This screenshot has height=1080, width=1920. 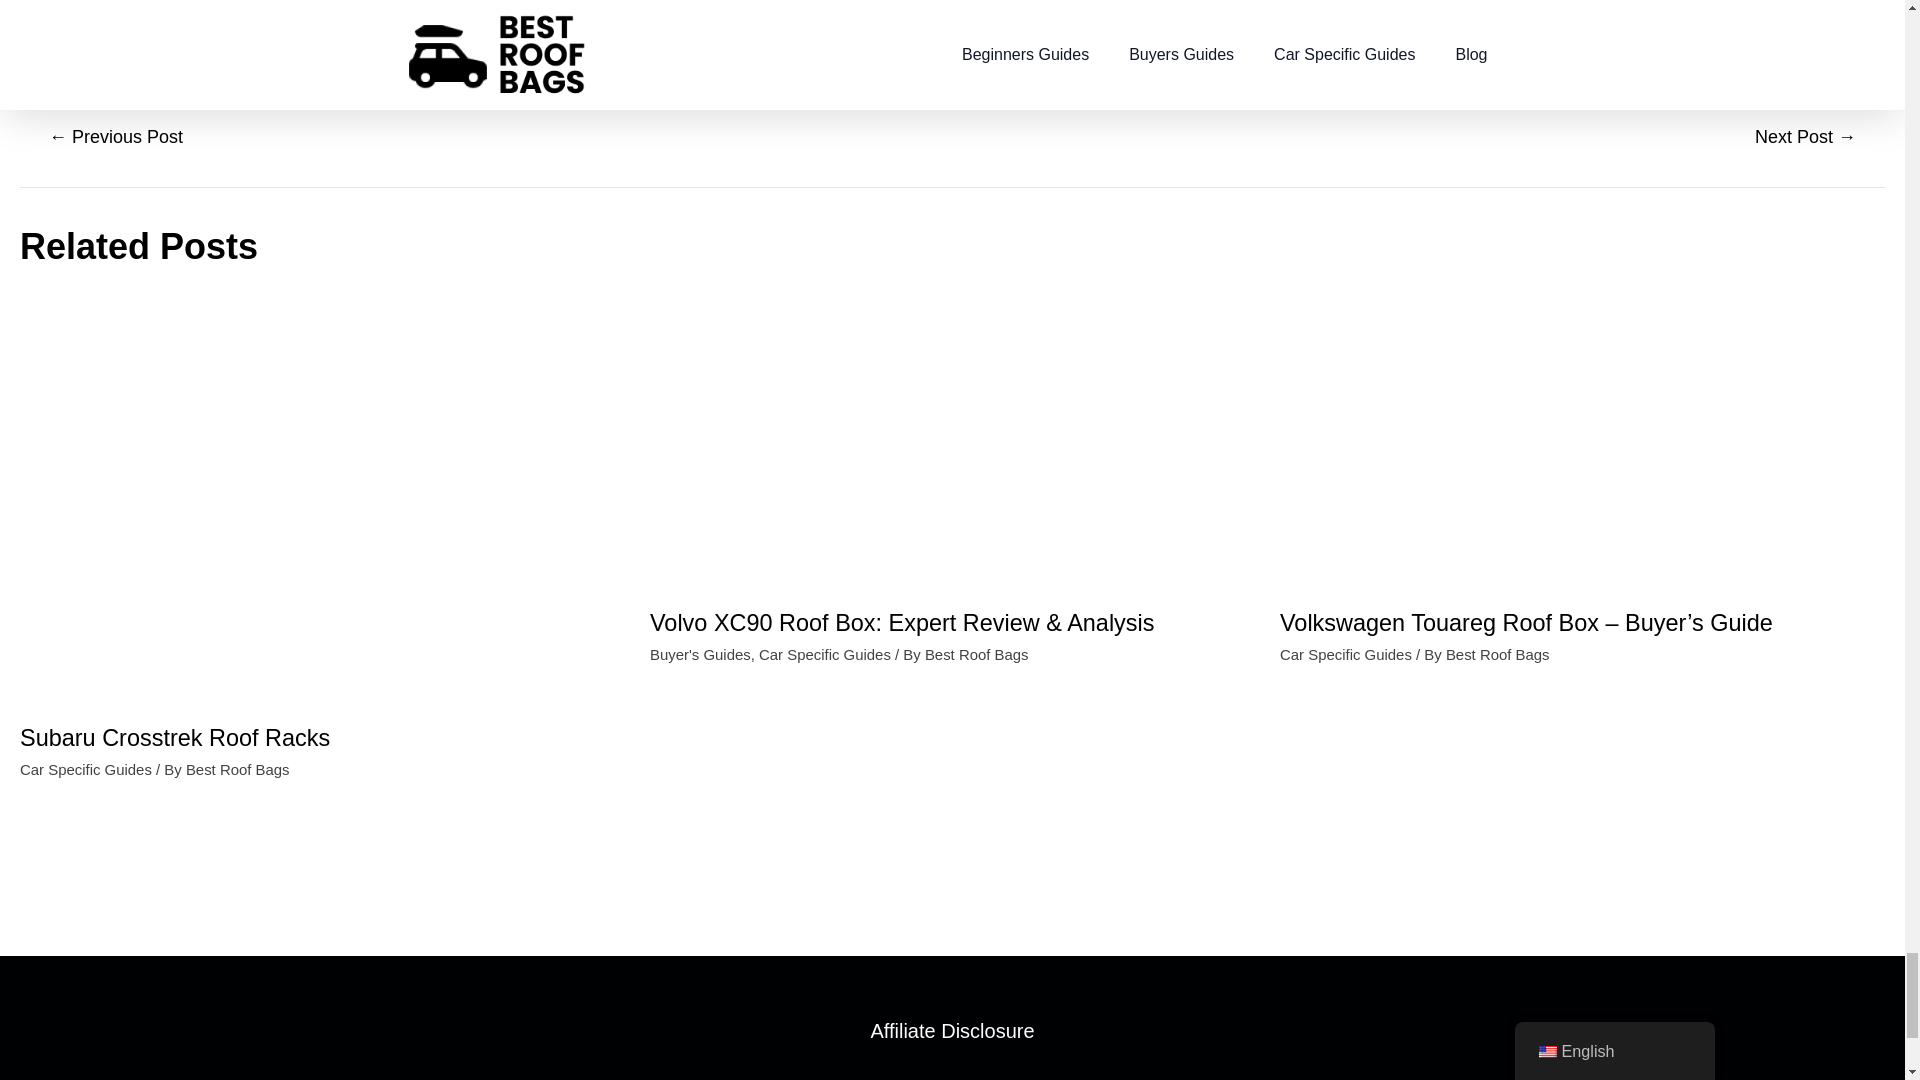 I want to click on View all posts by Best Roof Bags, so click(x=977, y=654).